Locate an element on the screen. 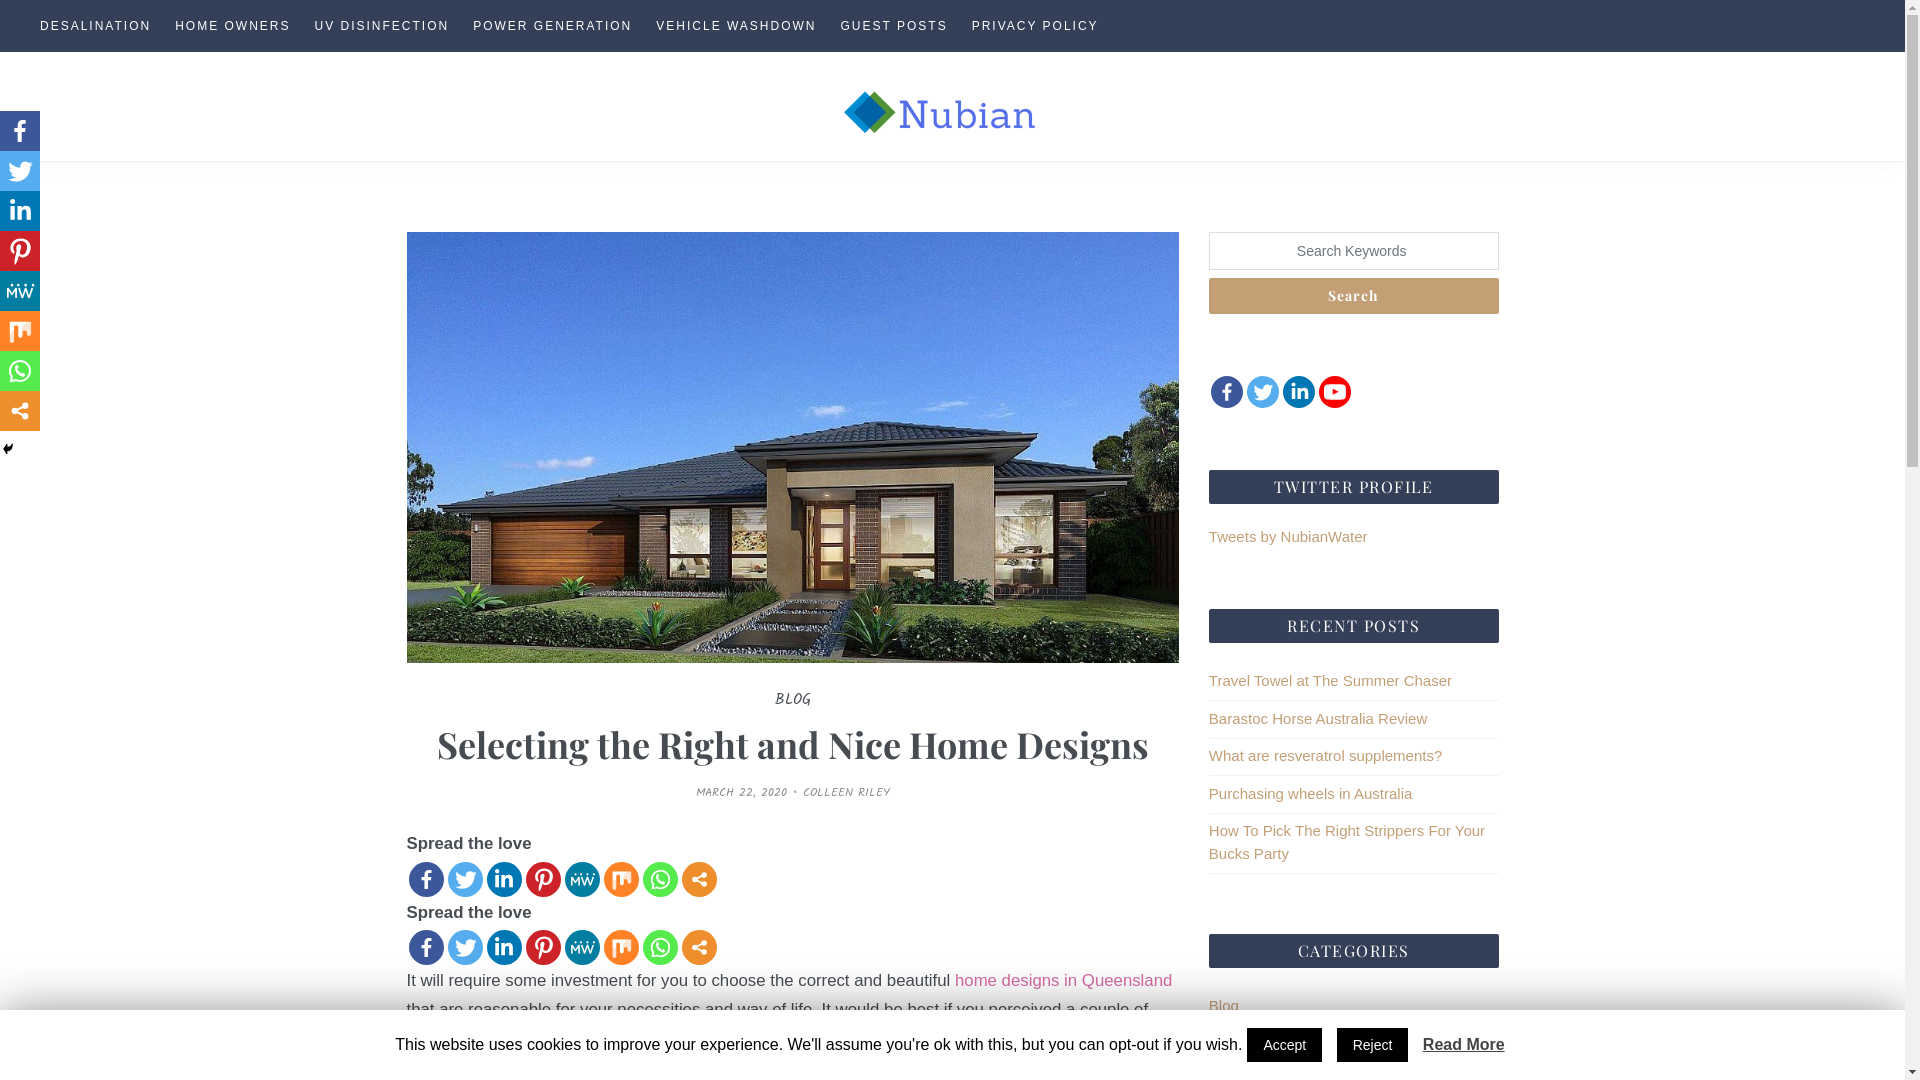 The width and height of the screenshot is (1920, 1080). Twitter is located at coordinates (20, 171).